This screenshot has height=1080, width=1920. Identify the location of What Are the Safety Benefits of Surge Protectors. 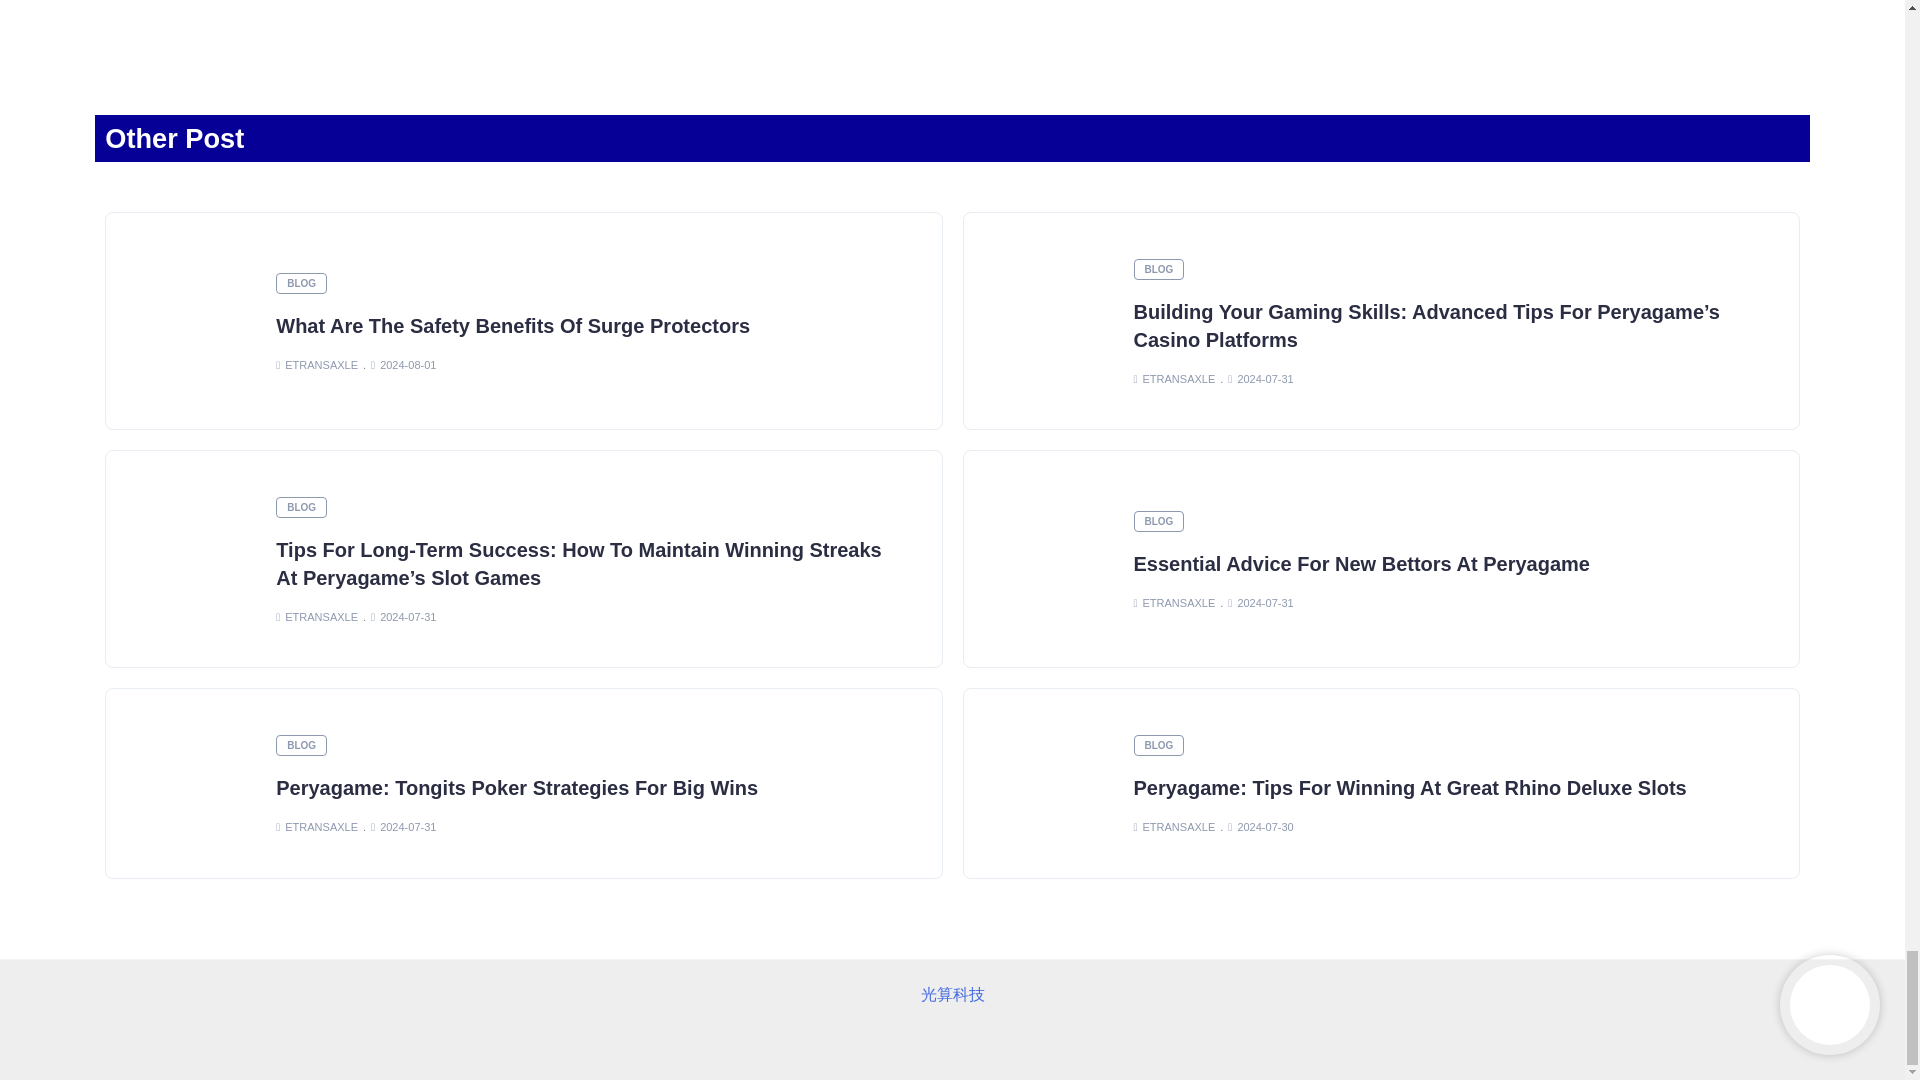
(513, 326).